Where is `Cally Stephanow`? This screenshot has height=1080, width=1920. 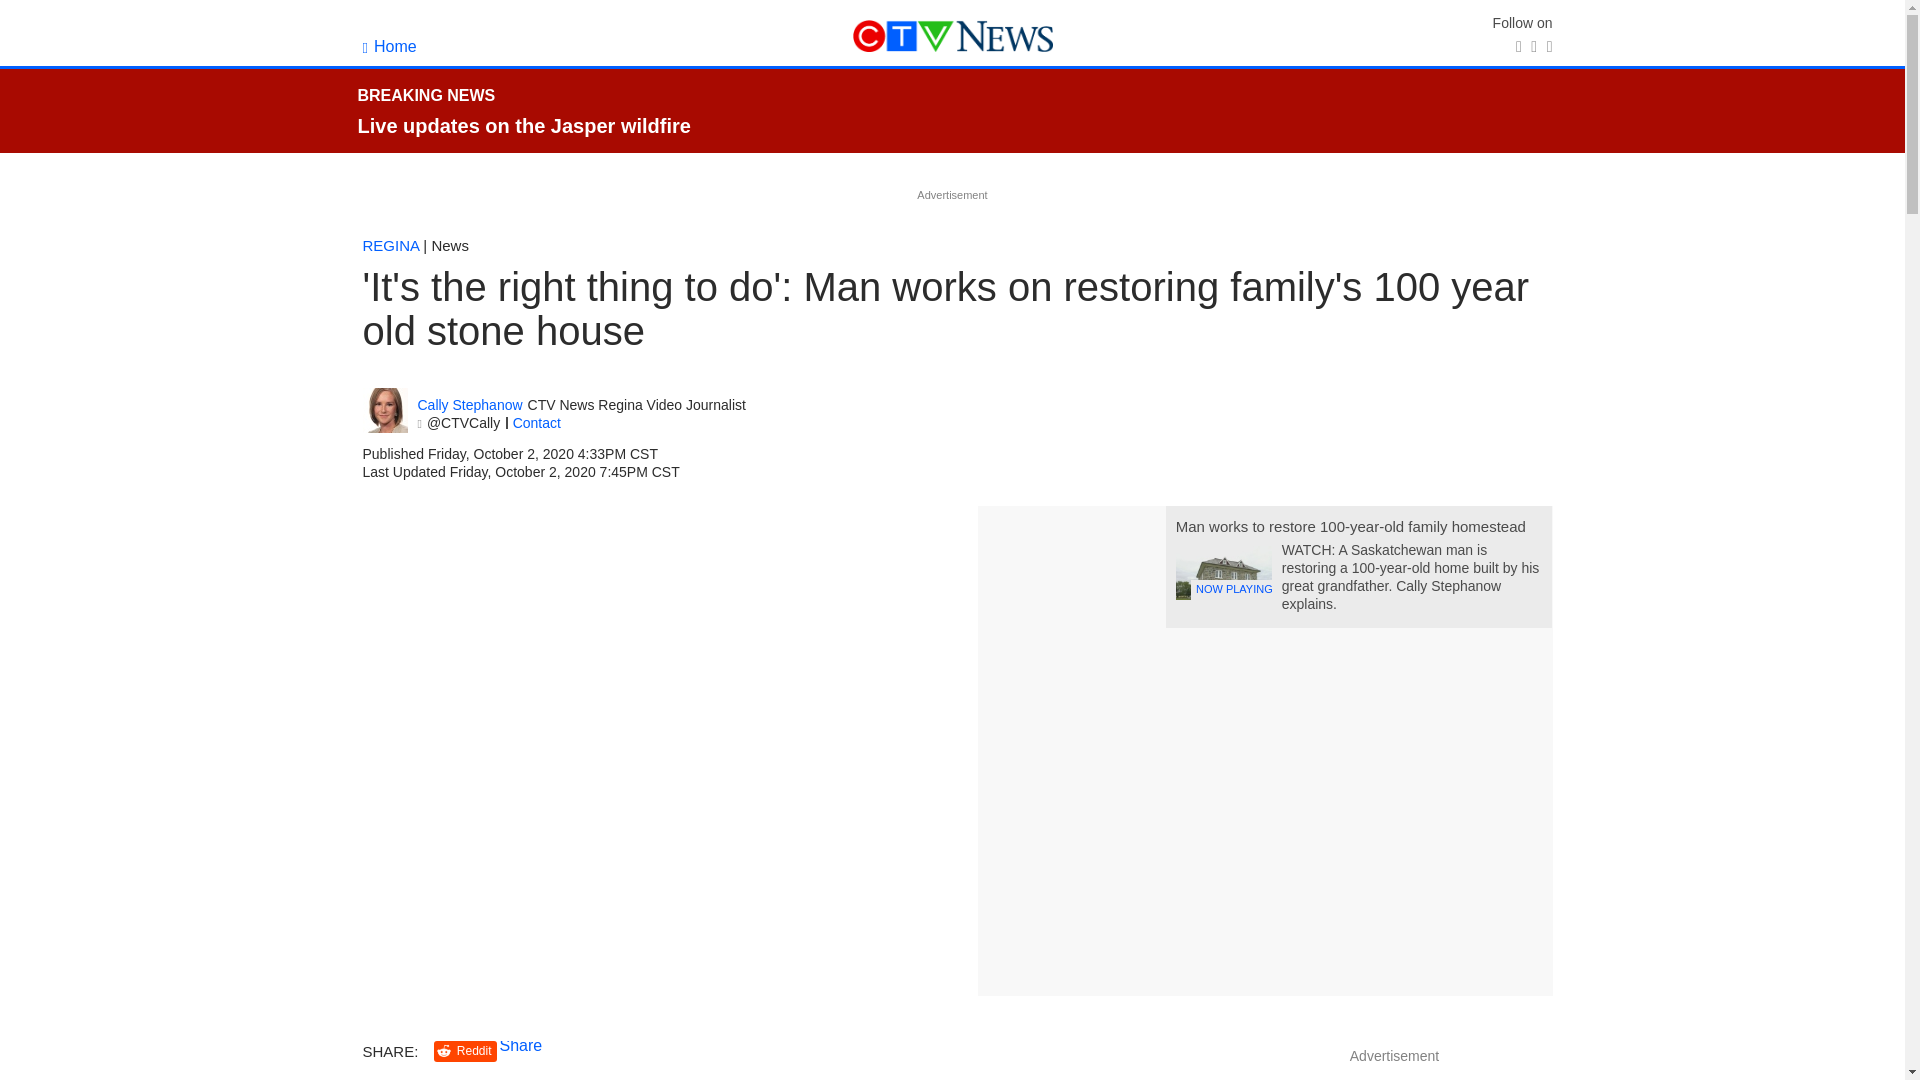 Cally Stephanow is located at coordinates (384, 410).